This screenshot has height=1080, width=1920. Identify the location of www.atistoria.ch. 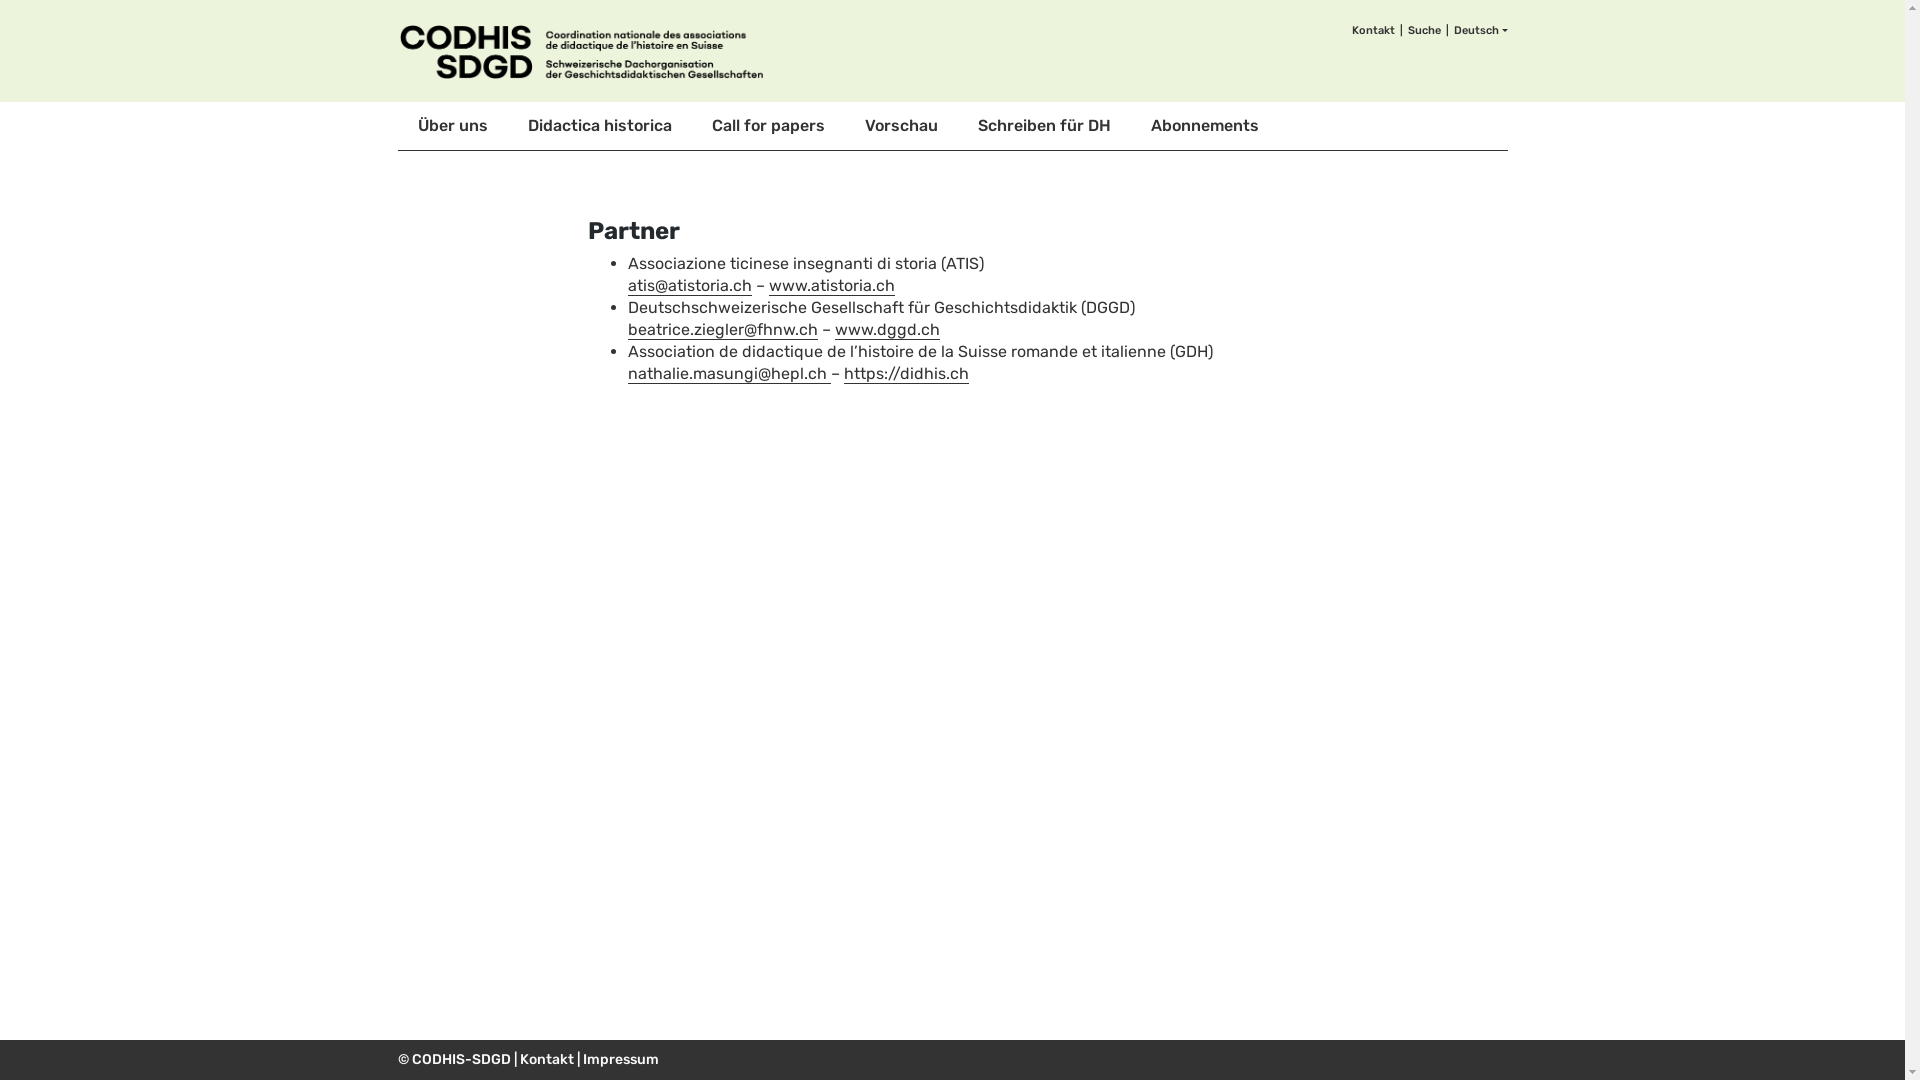
(831, 286).